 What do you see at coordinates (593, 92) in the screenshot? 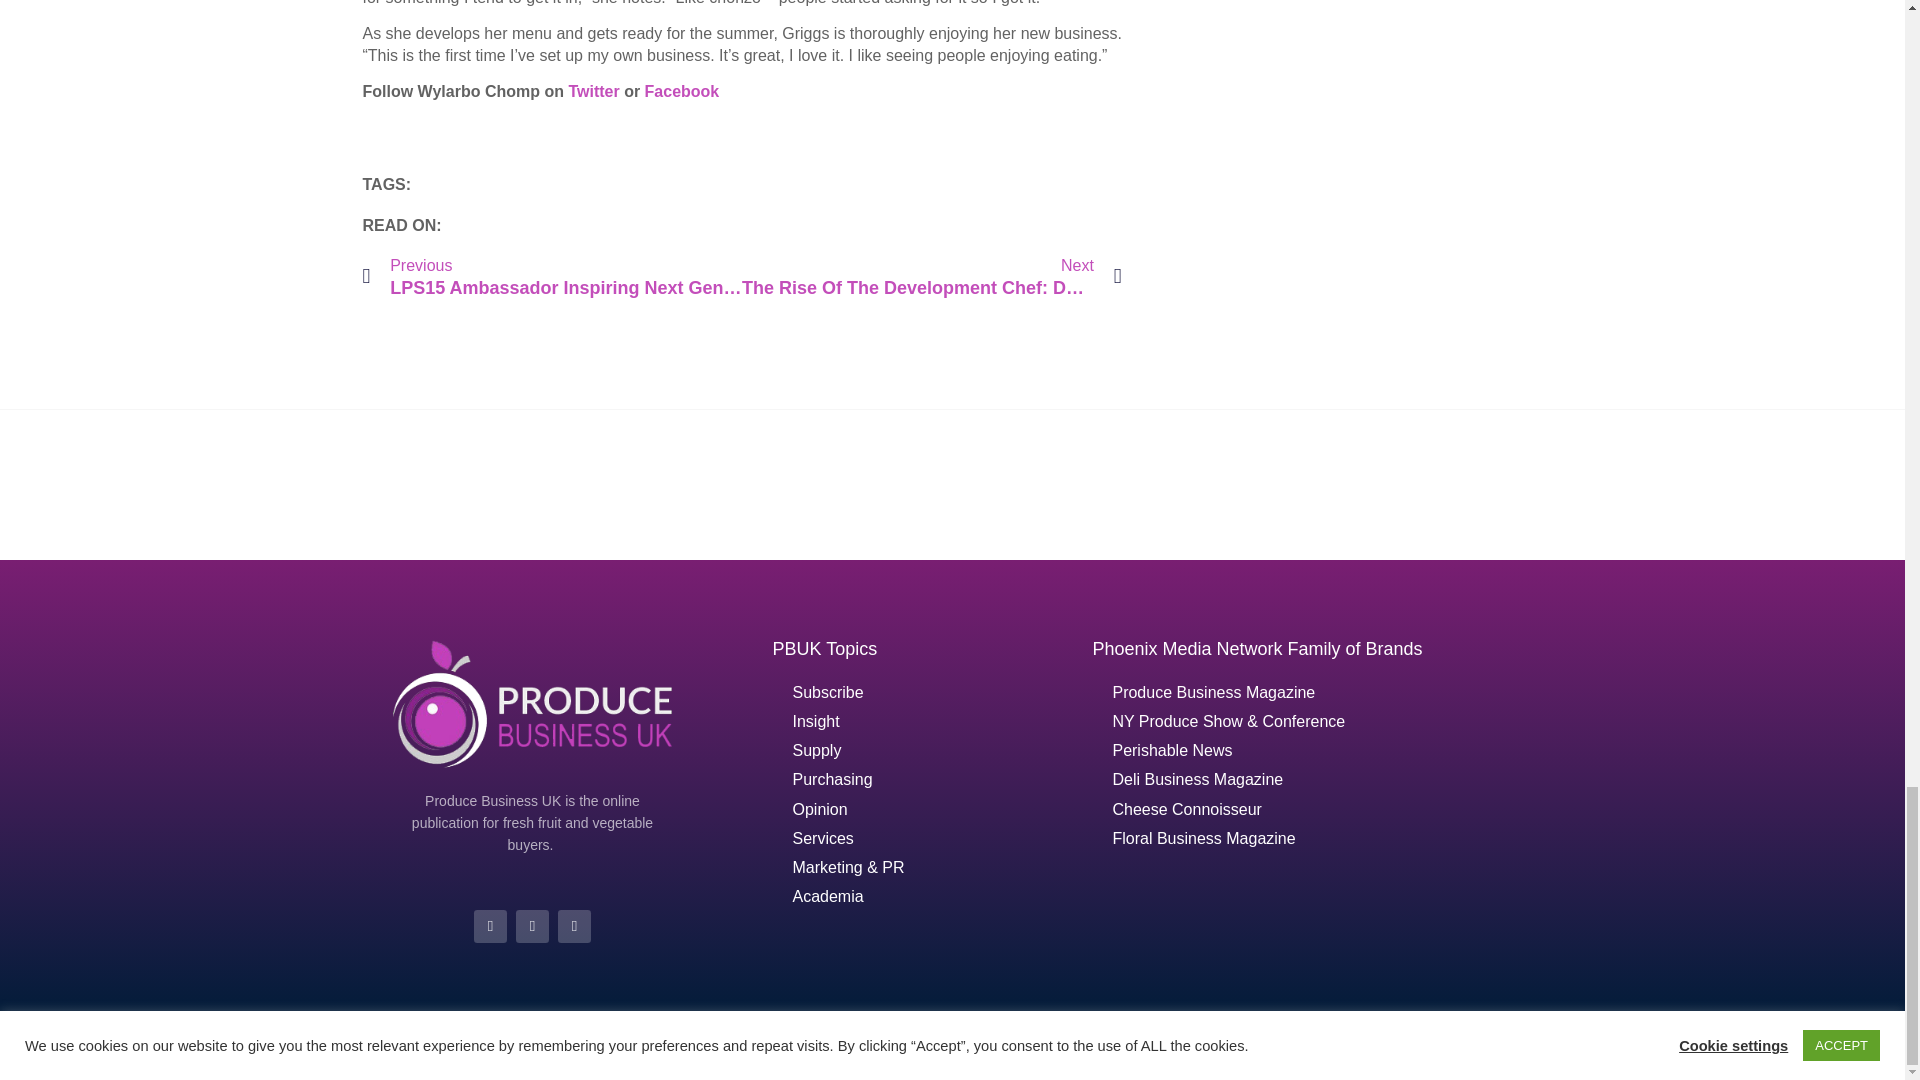
I see `Twitter` at bounding box center [593, 92].